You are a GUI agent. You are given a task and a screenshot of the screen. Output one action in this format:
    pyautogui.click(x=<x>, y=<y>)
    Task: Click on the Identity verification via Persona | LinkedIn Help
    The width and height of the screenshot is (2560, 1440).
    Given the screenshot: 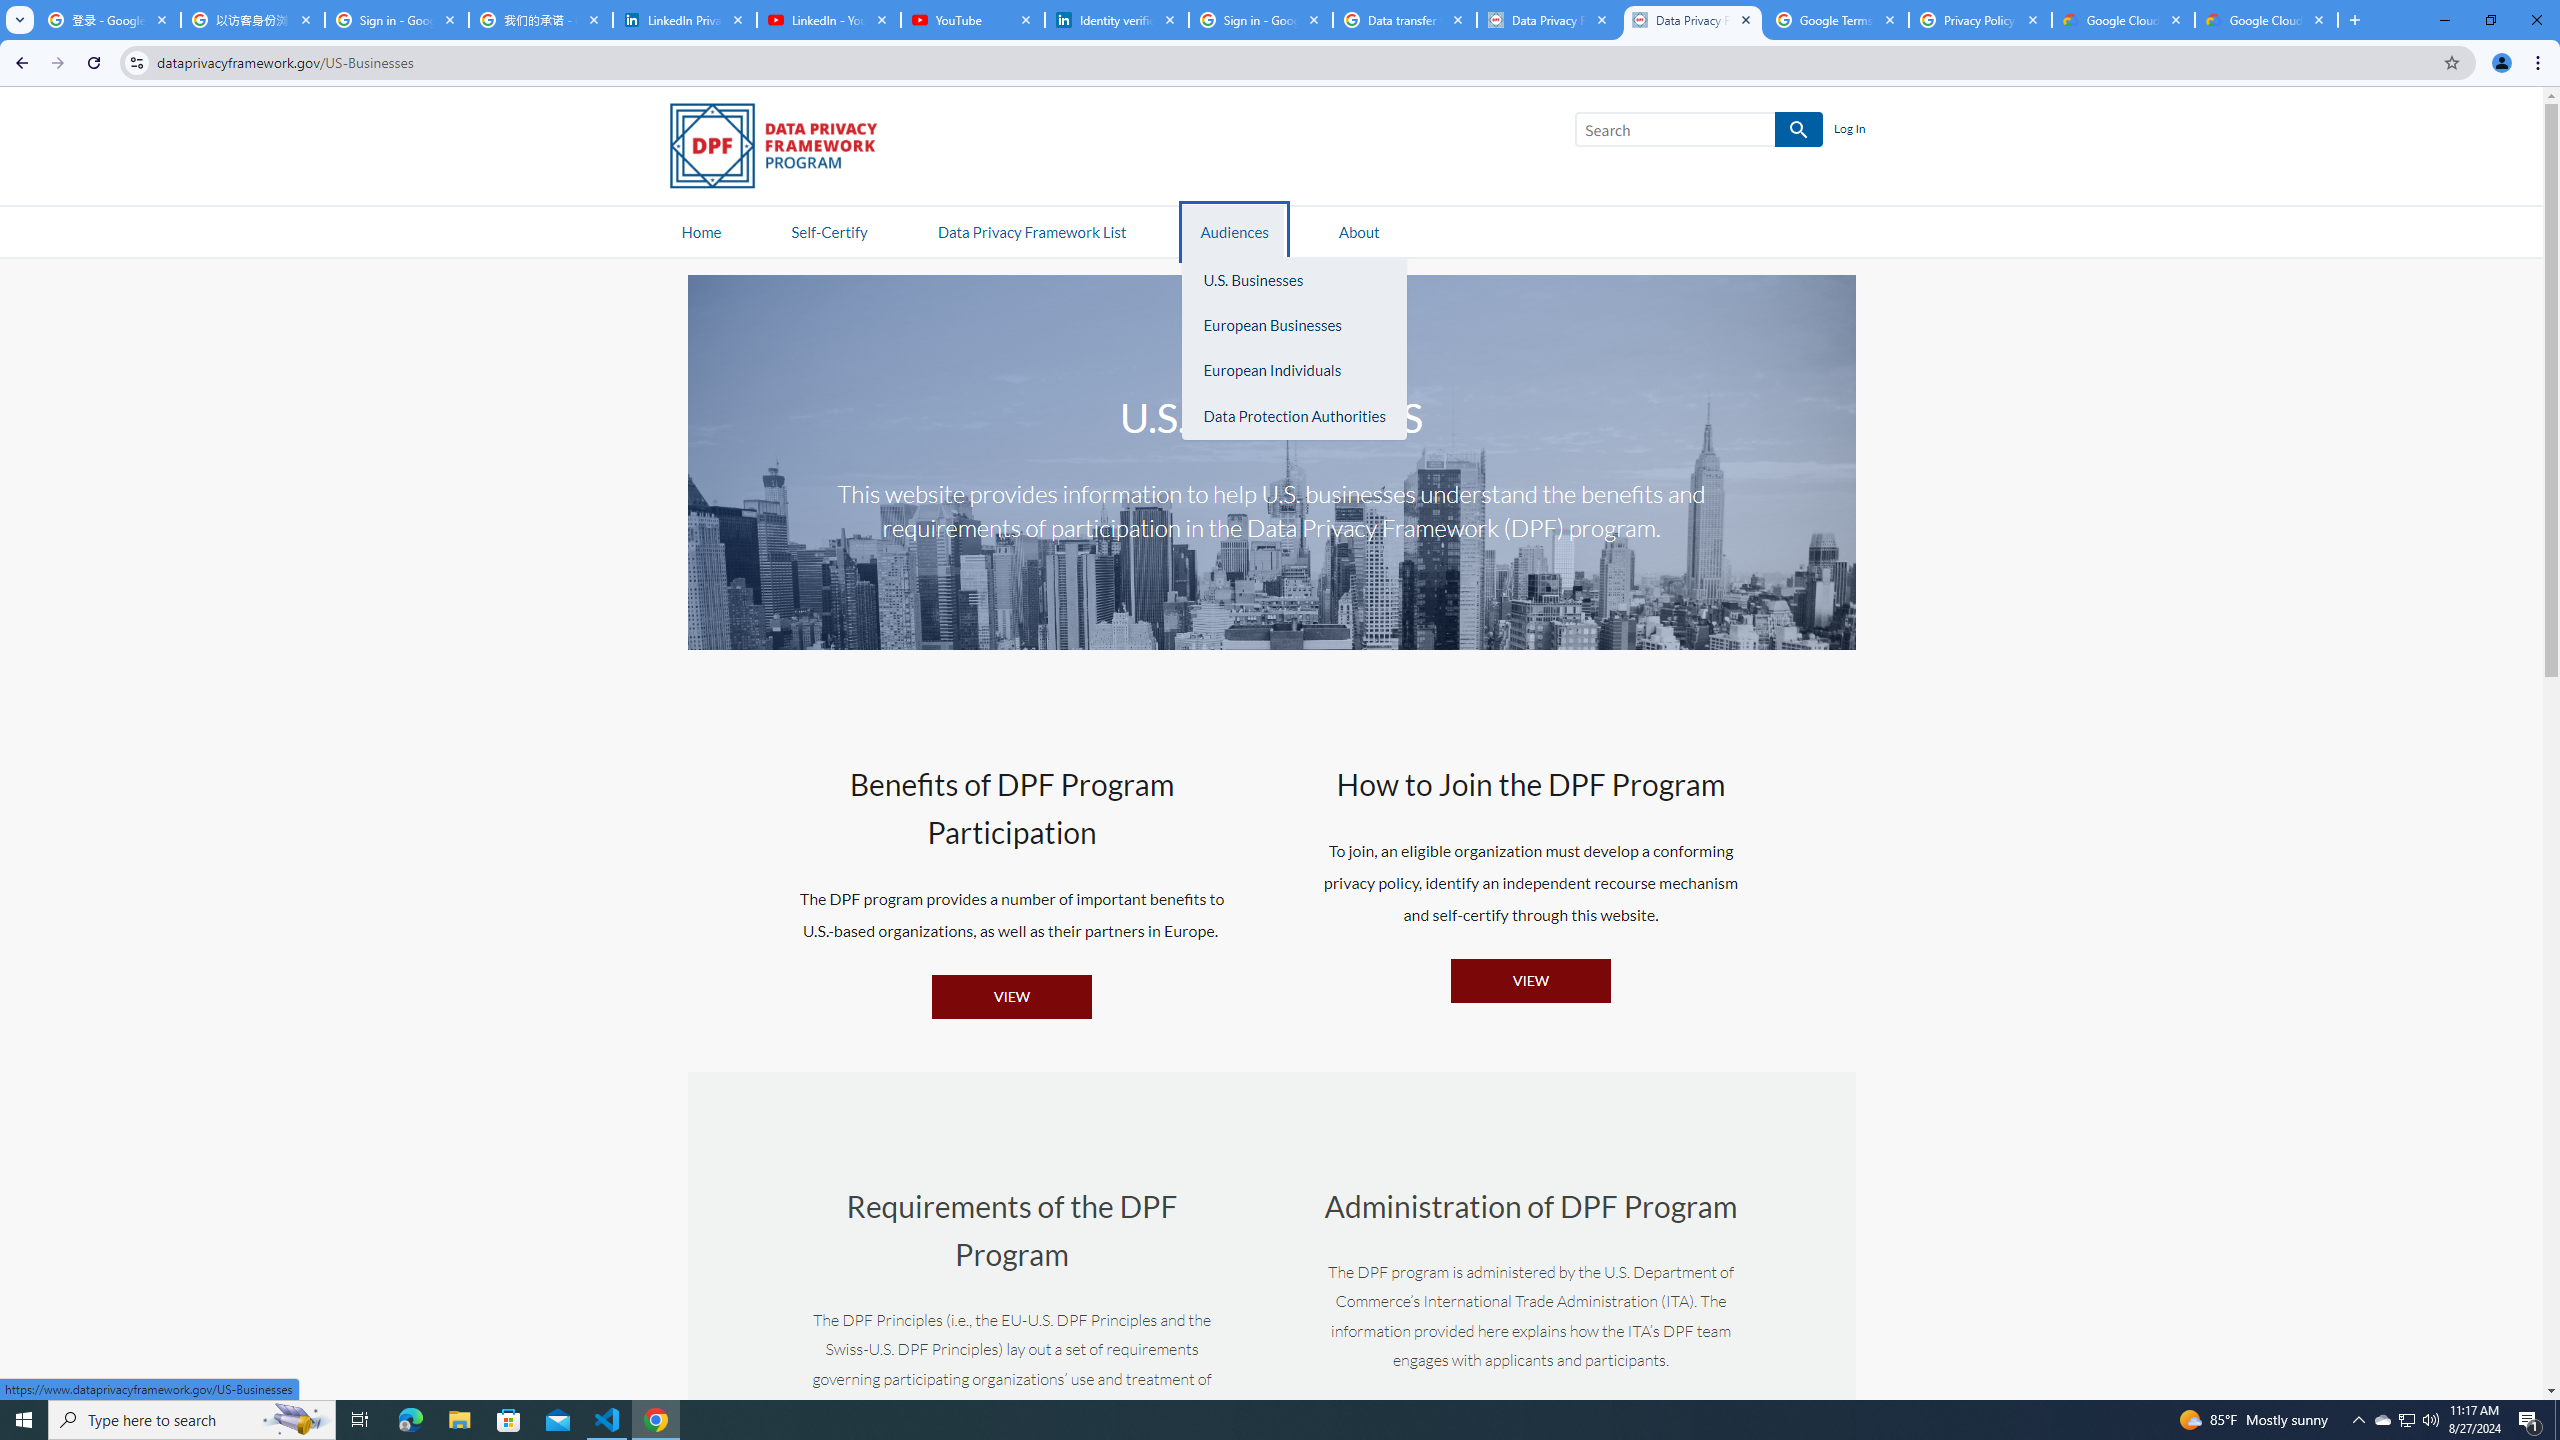 What is the action you would take?
    pyautogui.click(x=1117, y=20)
    